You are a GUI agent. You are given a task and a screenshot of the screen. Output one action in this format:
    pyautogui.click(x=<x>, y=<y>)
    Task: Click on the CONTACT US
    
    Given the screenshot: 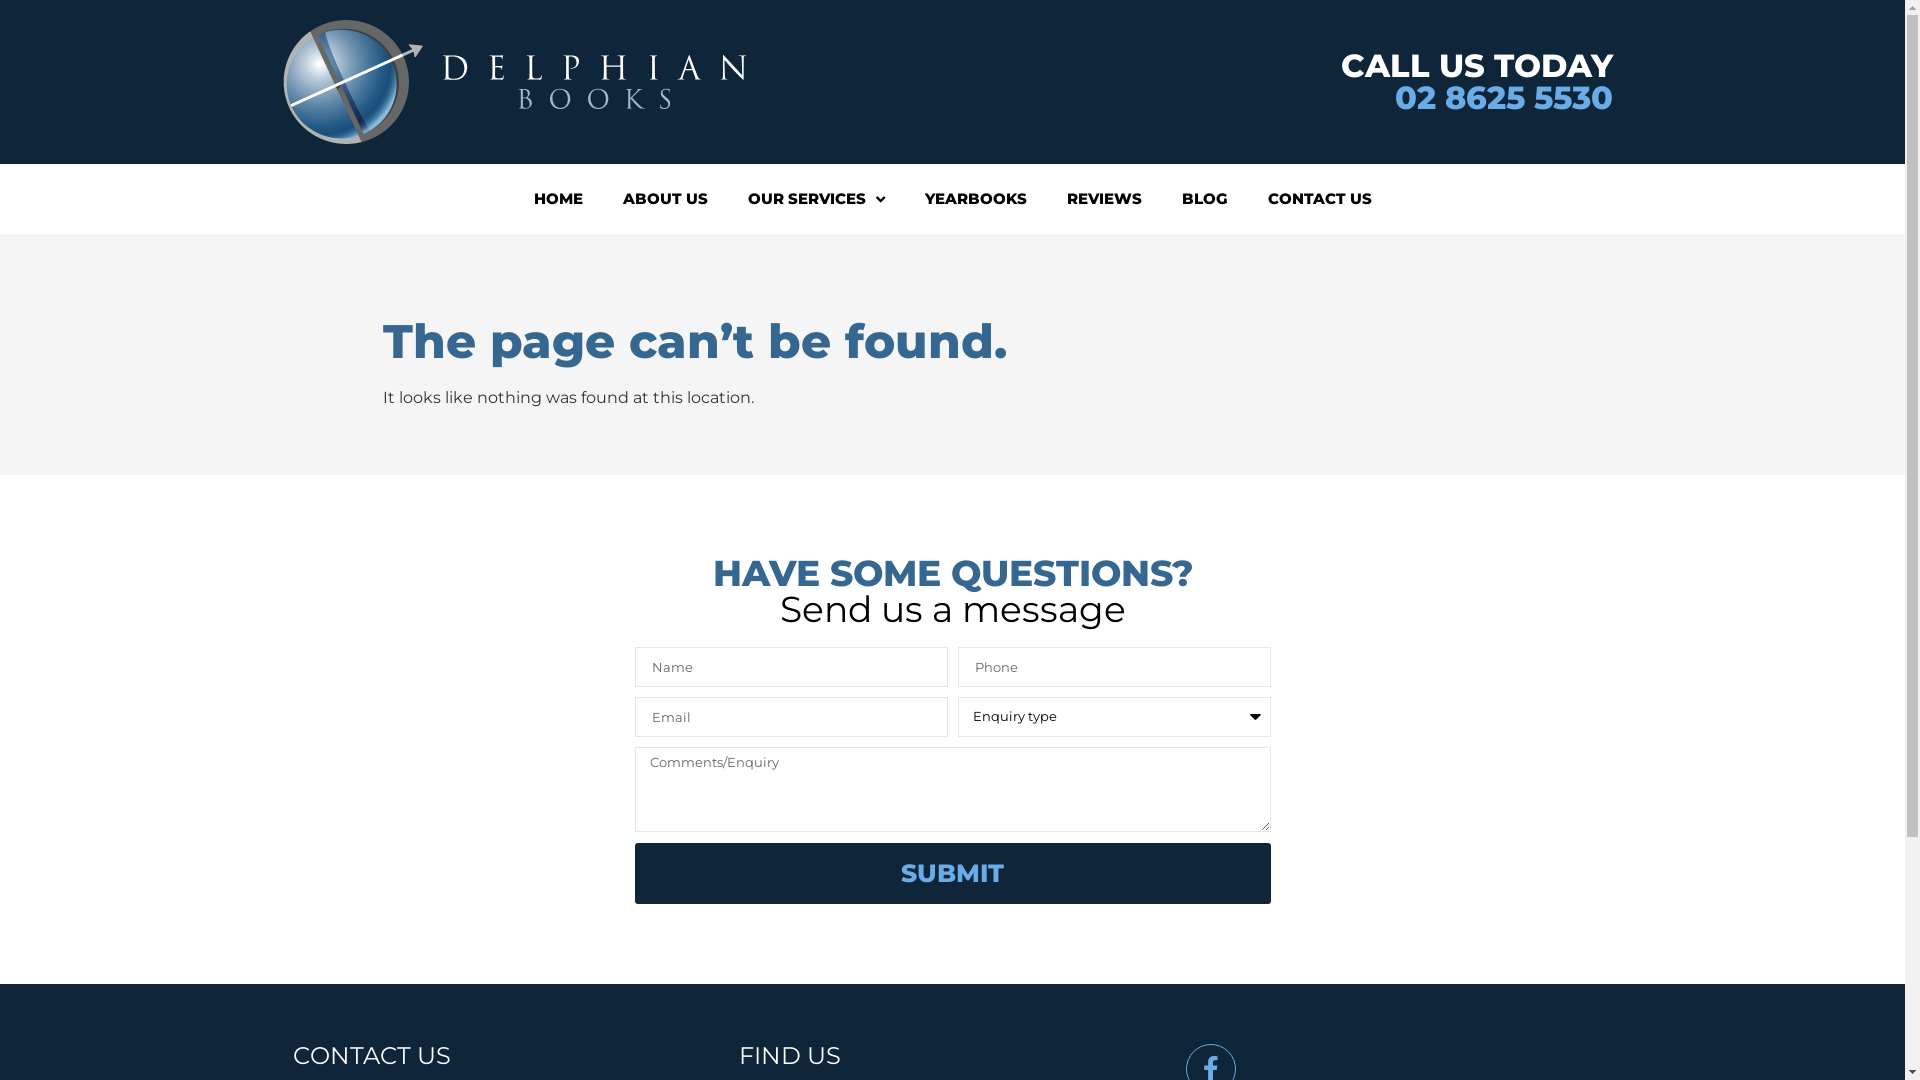 What is the action you would take?
    pyautogui.click(x=1320, y=199)
    